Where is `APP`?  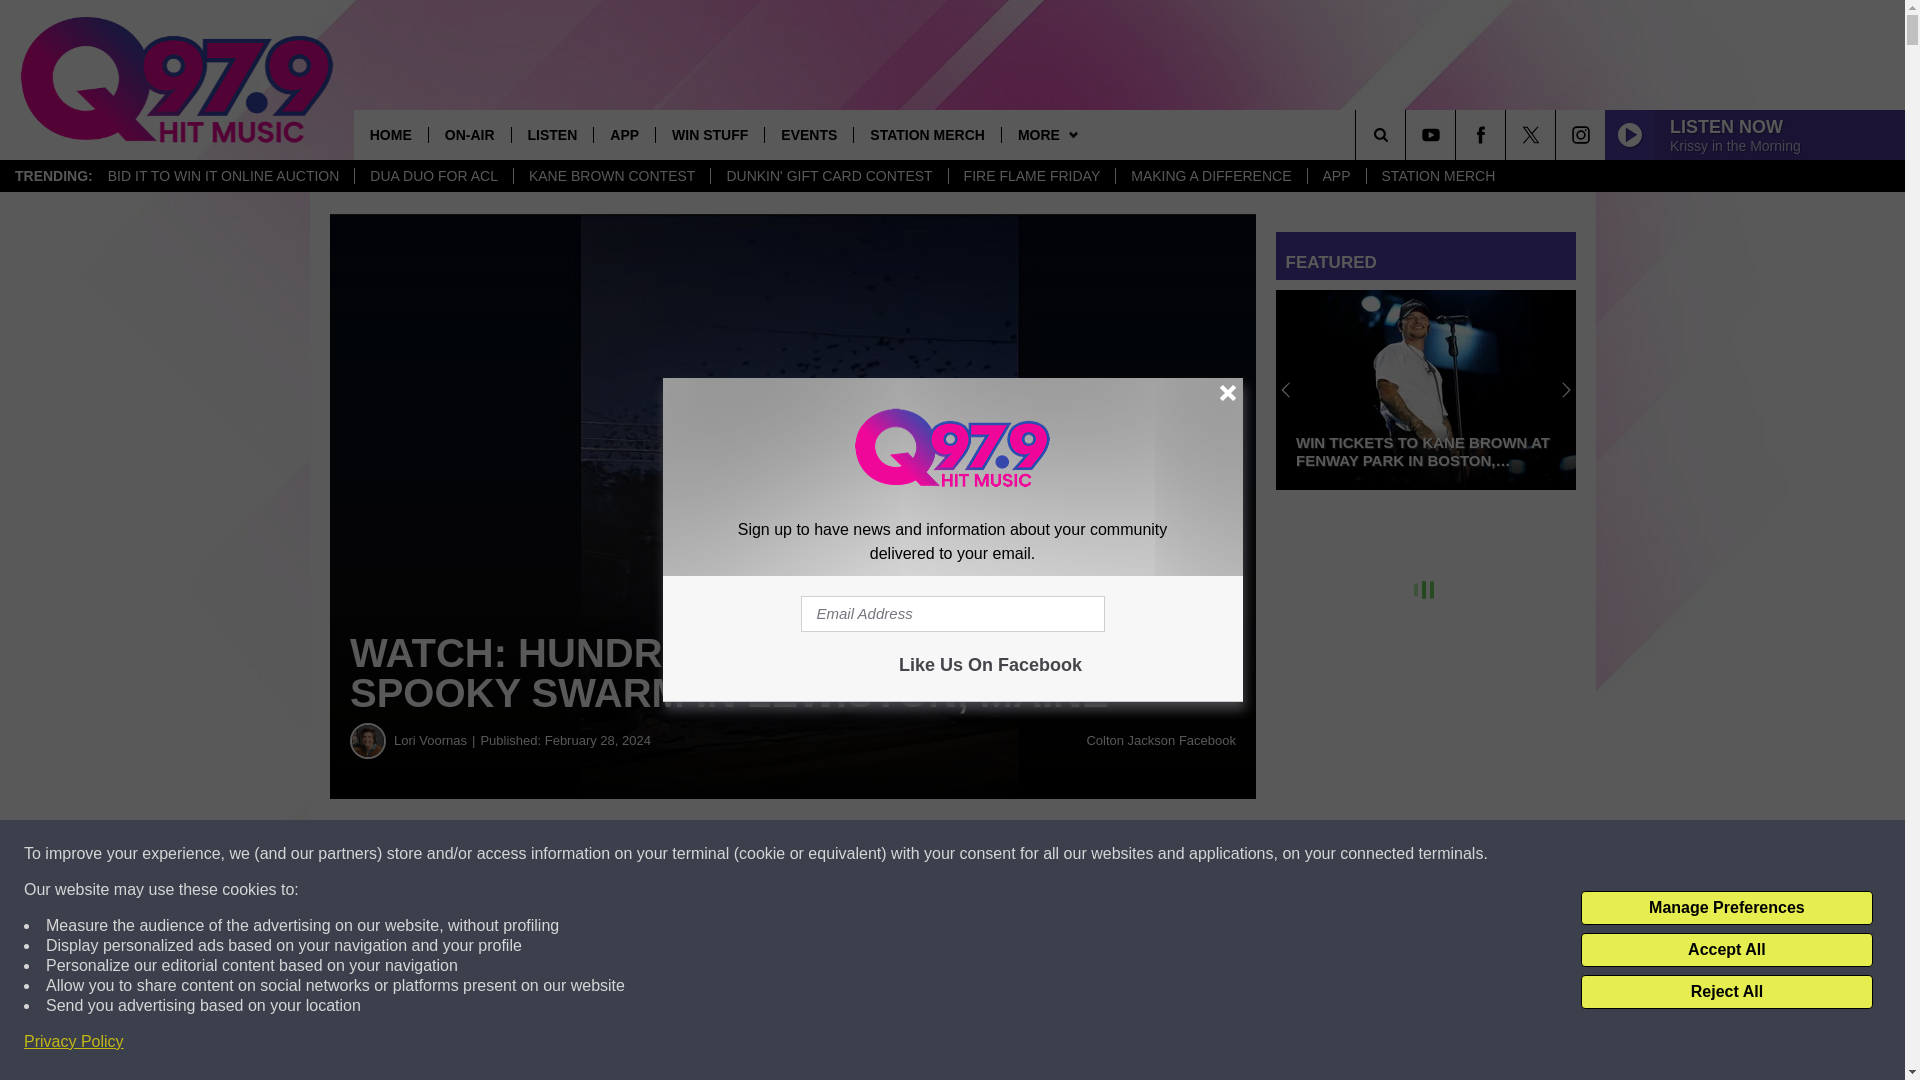 APP is located at coordinates (1336, 176).